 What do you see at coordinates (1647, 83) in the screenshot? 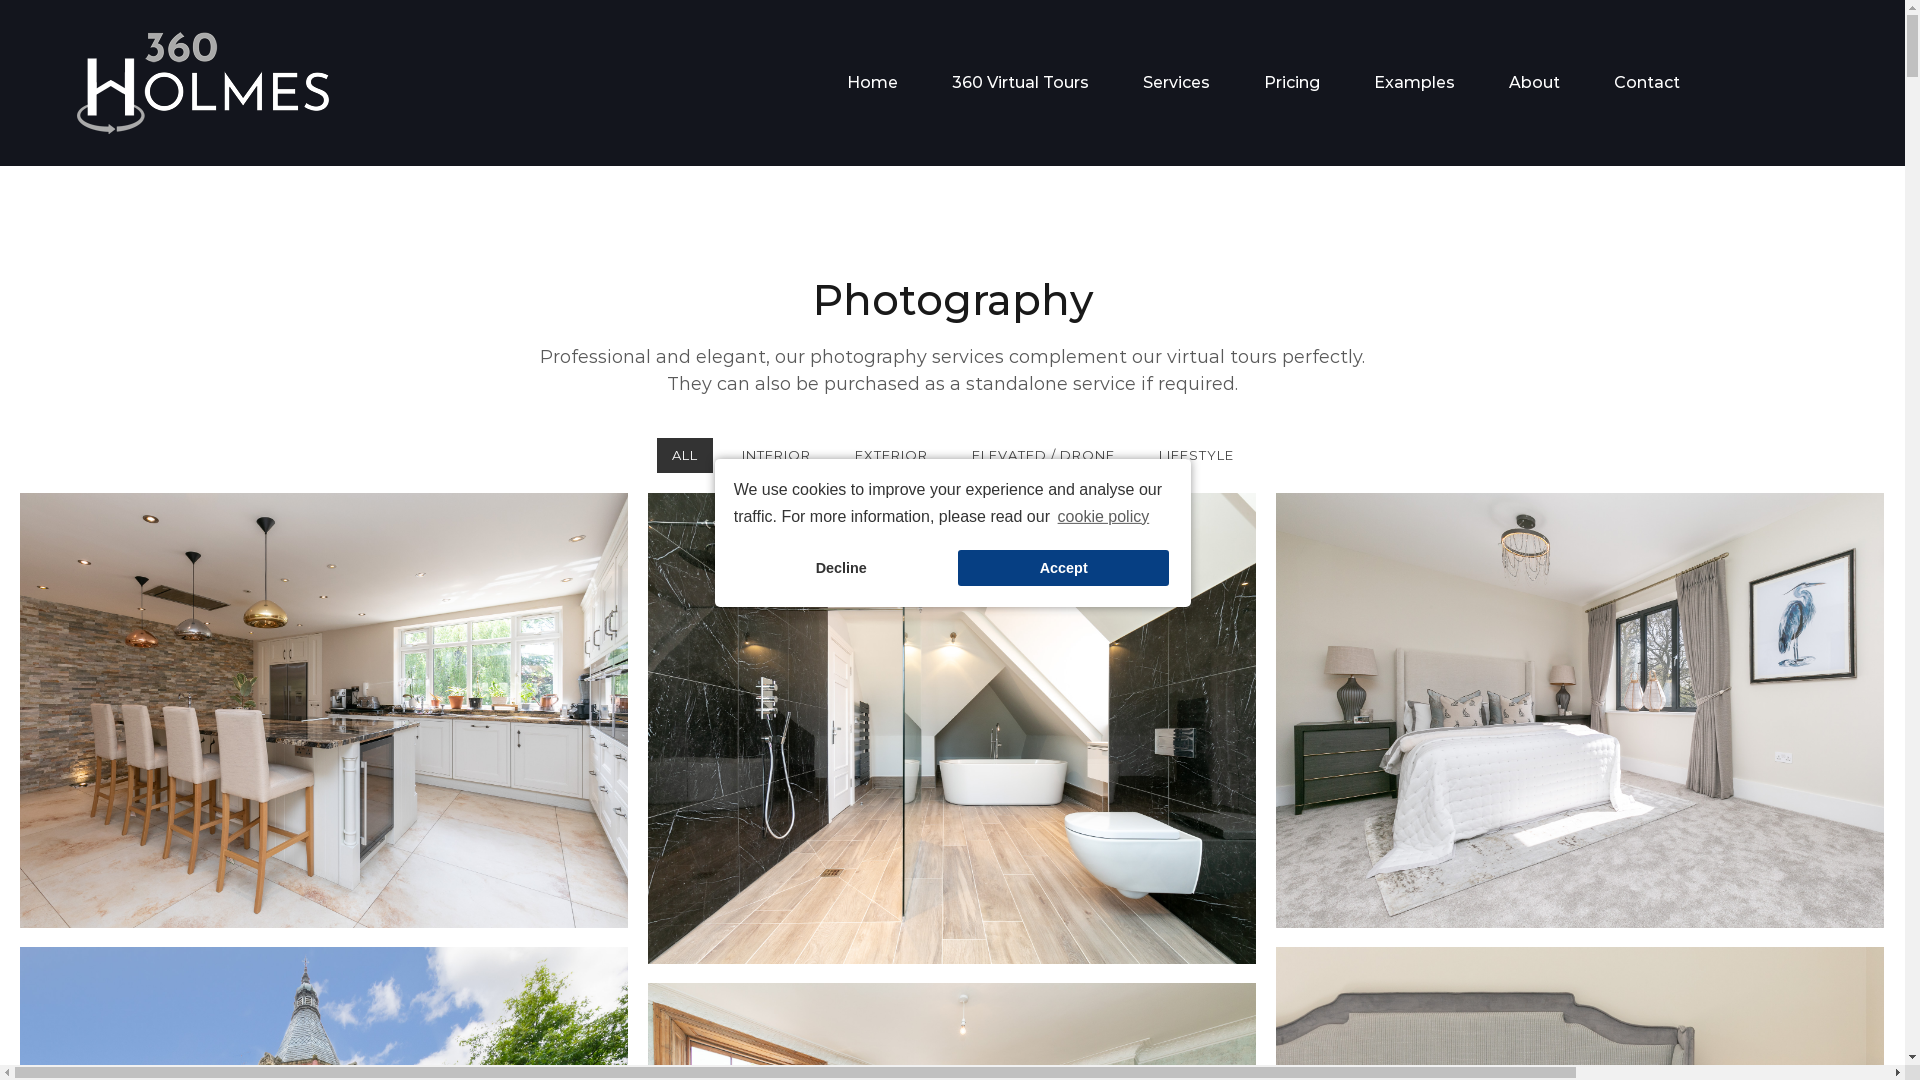
I see `Contact` at bounding box center [1647, 83].